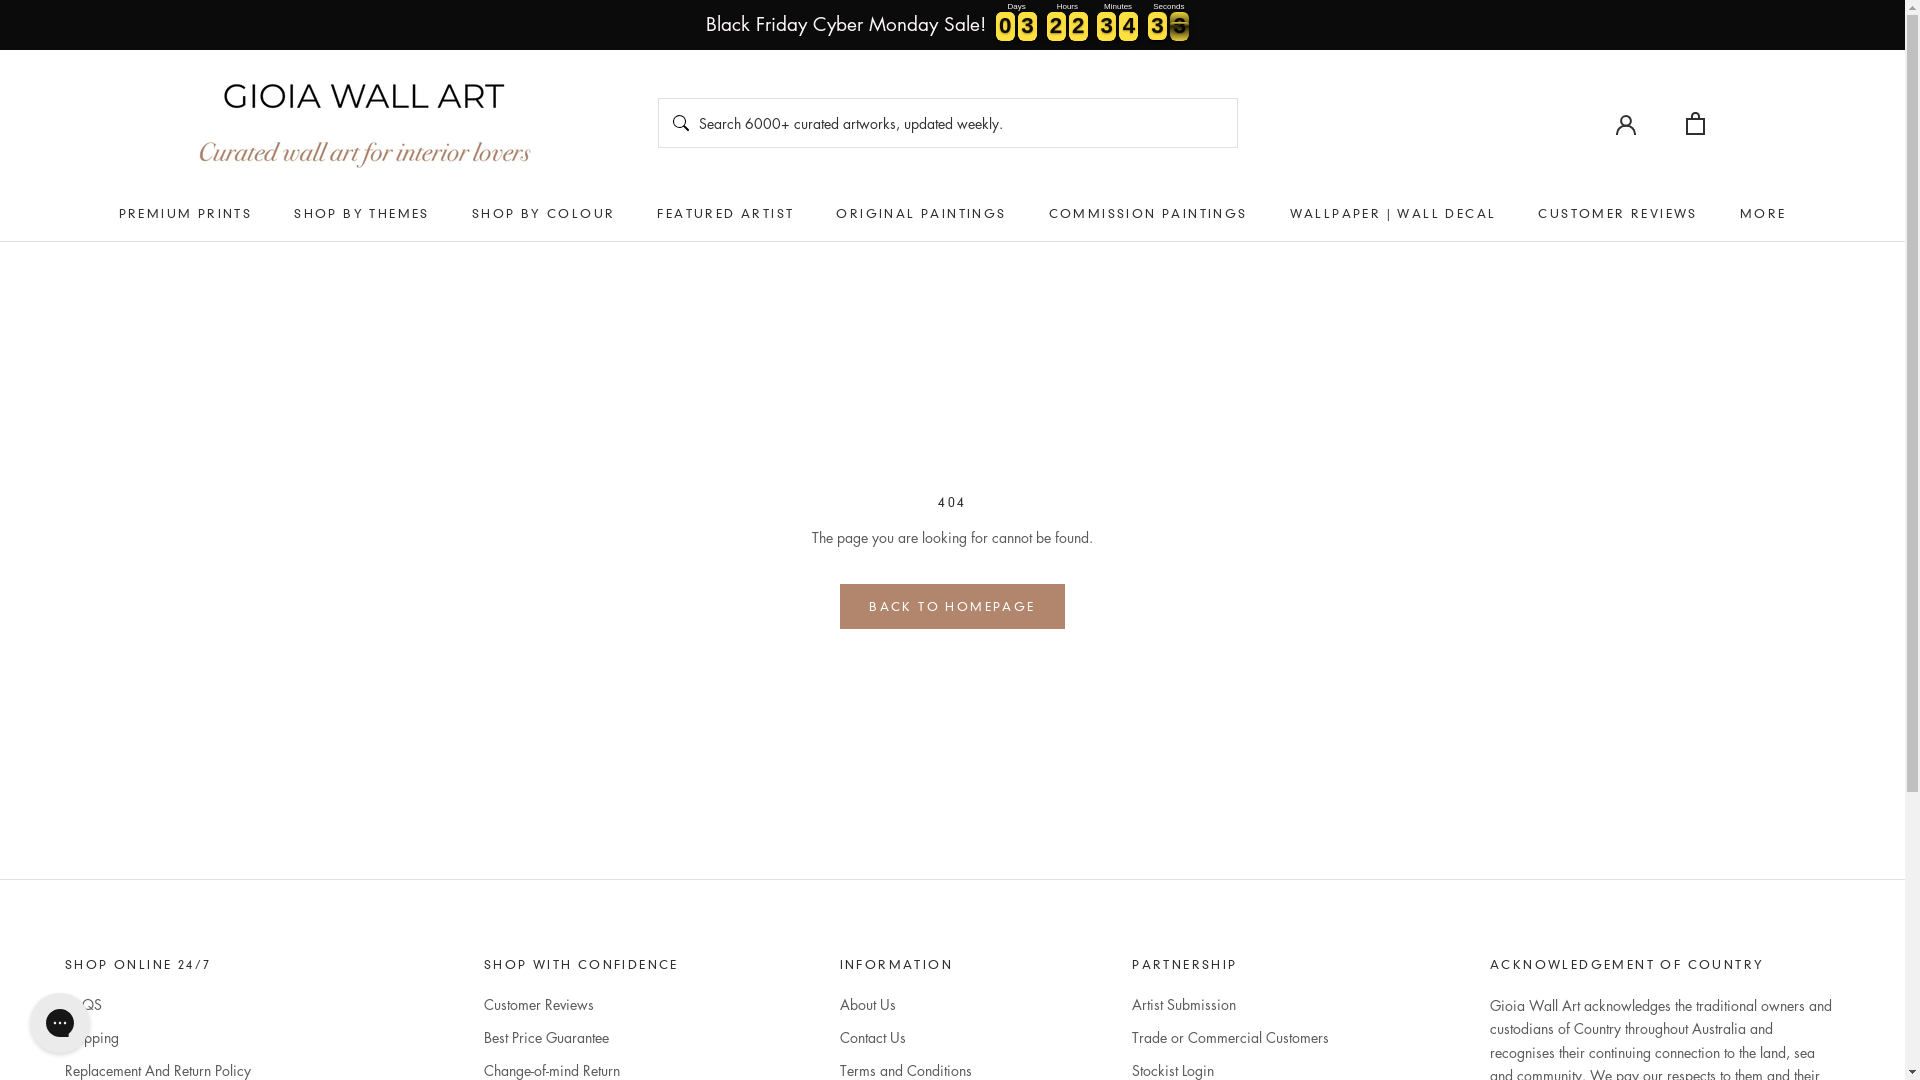 This screenshot has width=1920, height=1080. What do you see at coordinates (921, 214) in the screenshot?
I see `ORIGINAL PAINTINGS
ORIGINAL PAINTINGS` at bounding box center [921, 214].